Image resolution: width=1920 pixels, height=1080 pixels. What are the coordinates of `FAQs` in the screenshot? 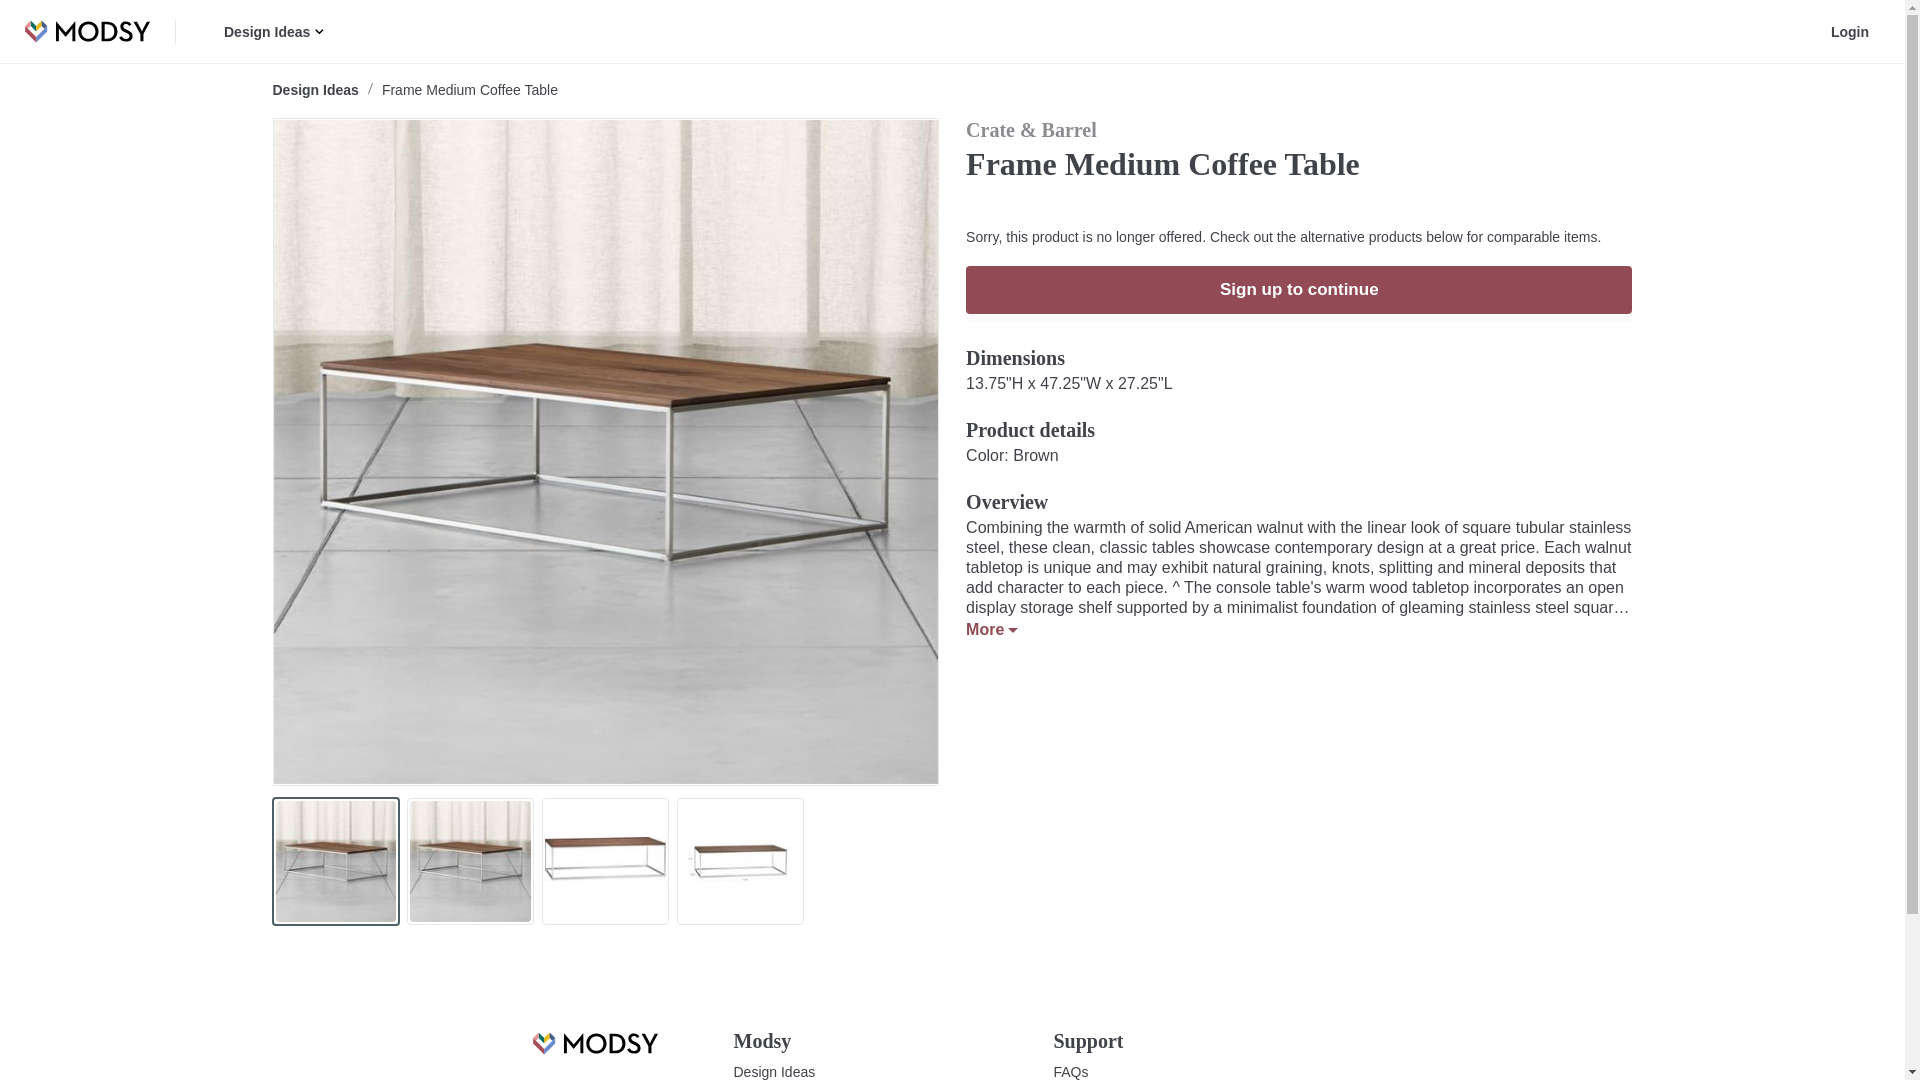 It's located at (1071, 1071).